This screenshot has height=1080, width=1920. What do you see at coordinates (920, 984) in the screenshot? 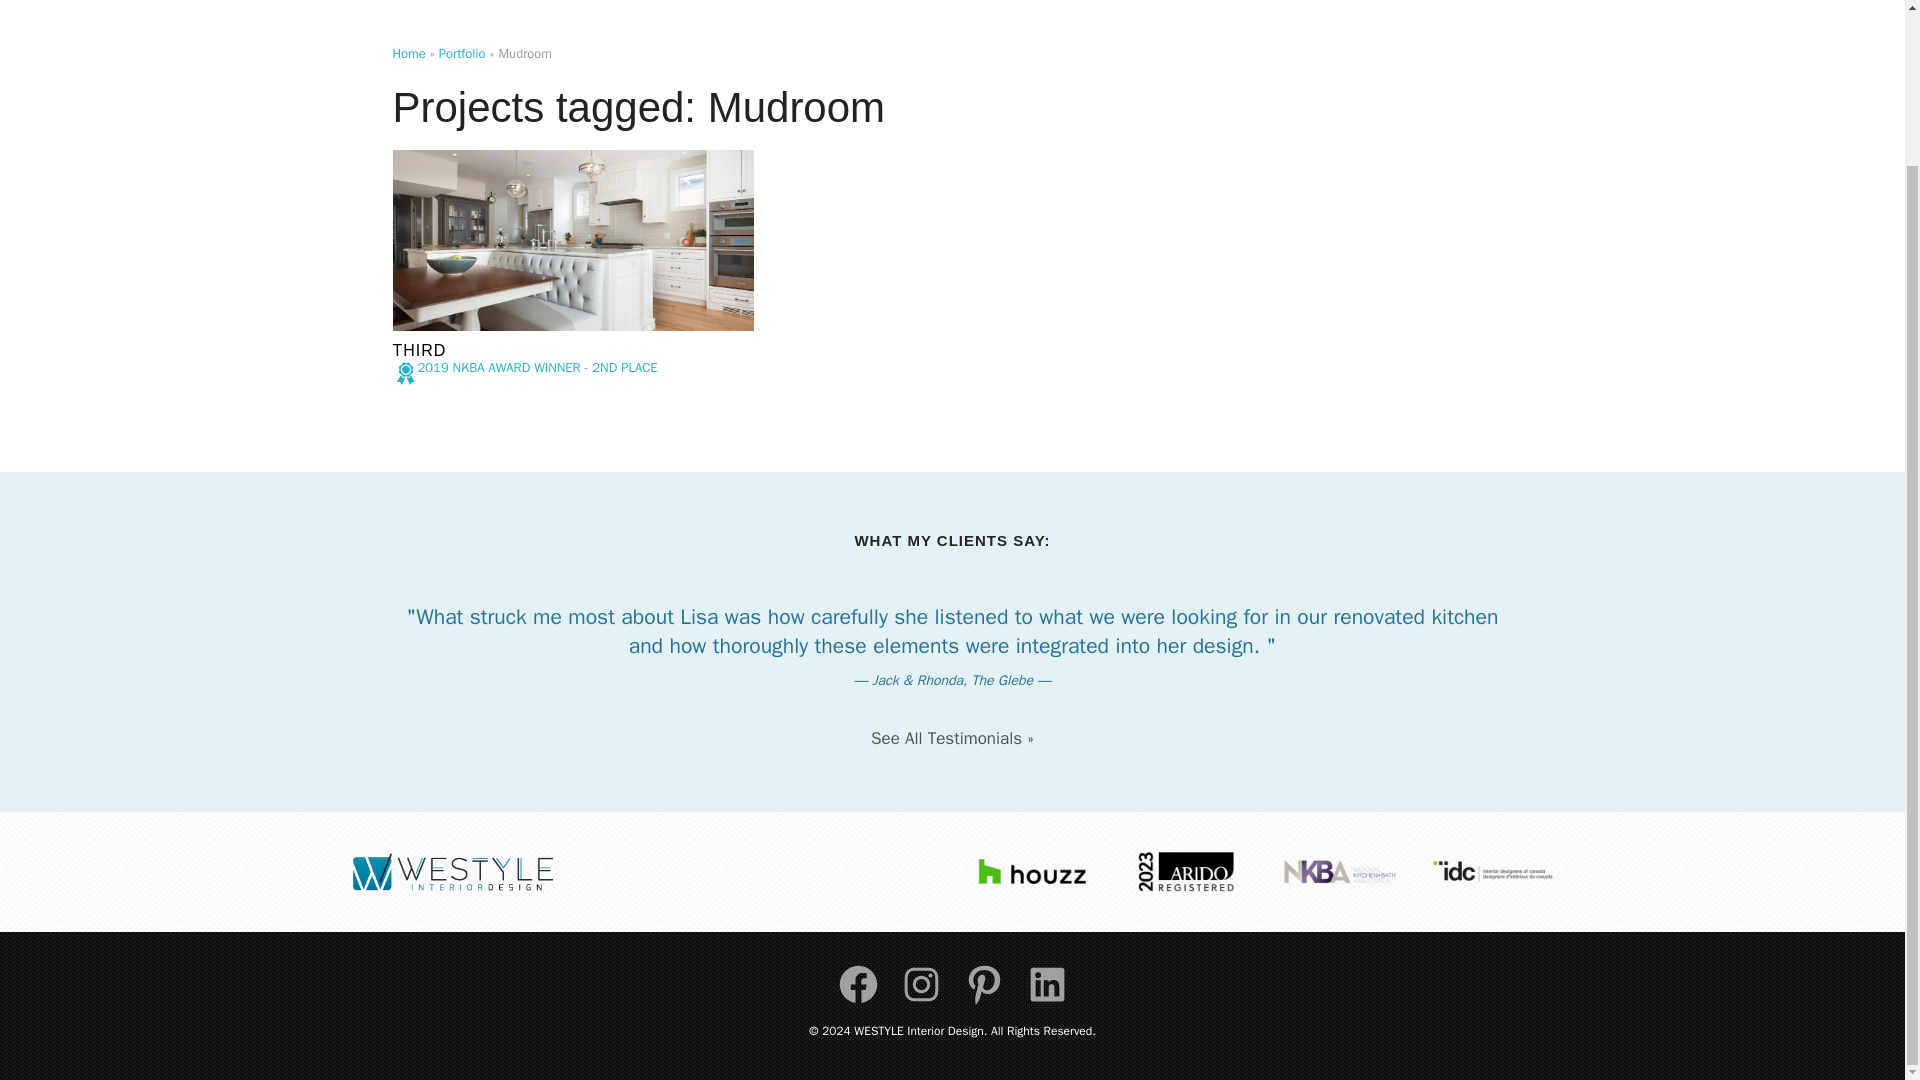
I see `Instagram` at bounding box center [920, 984].